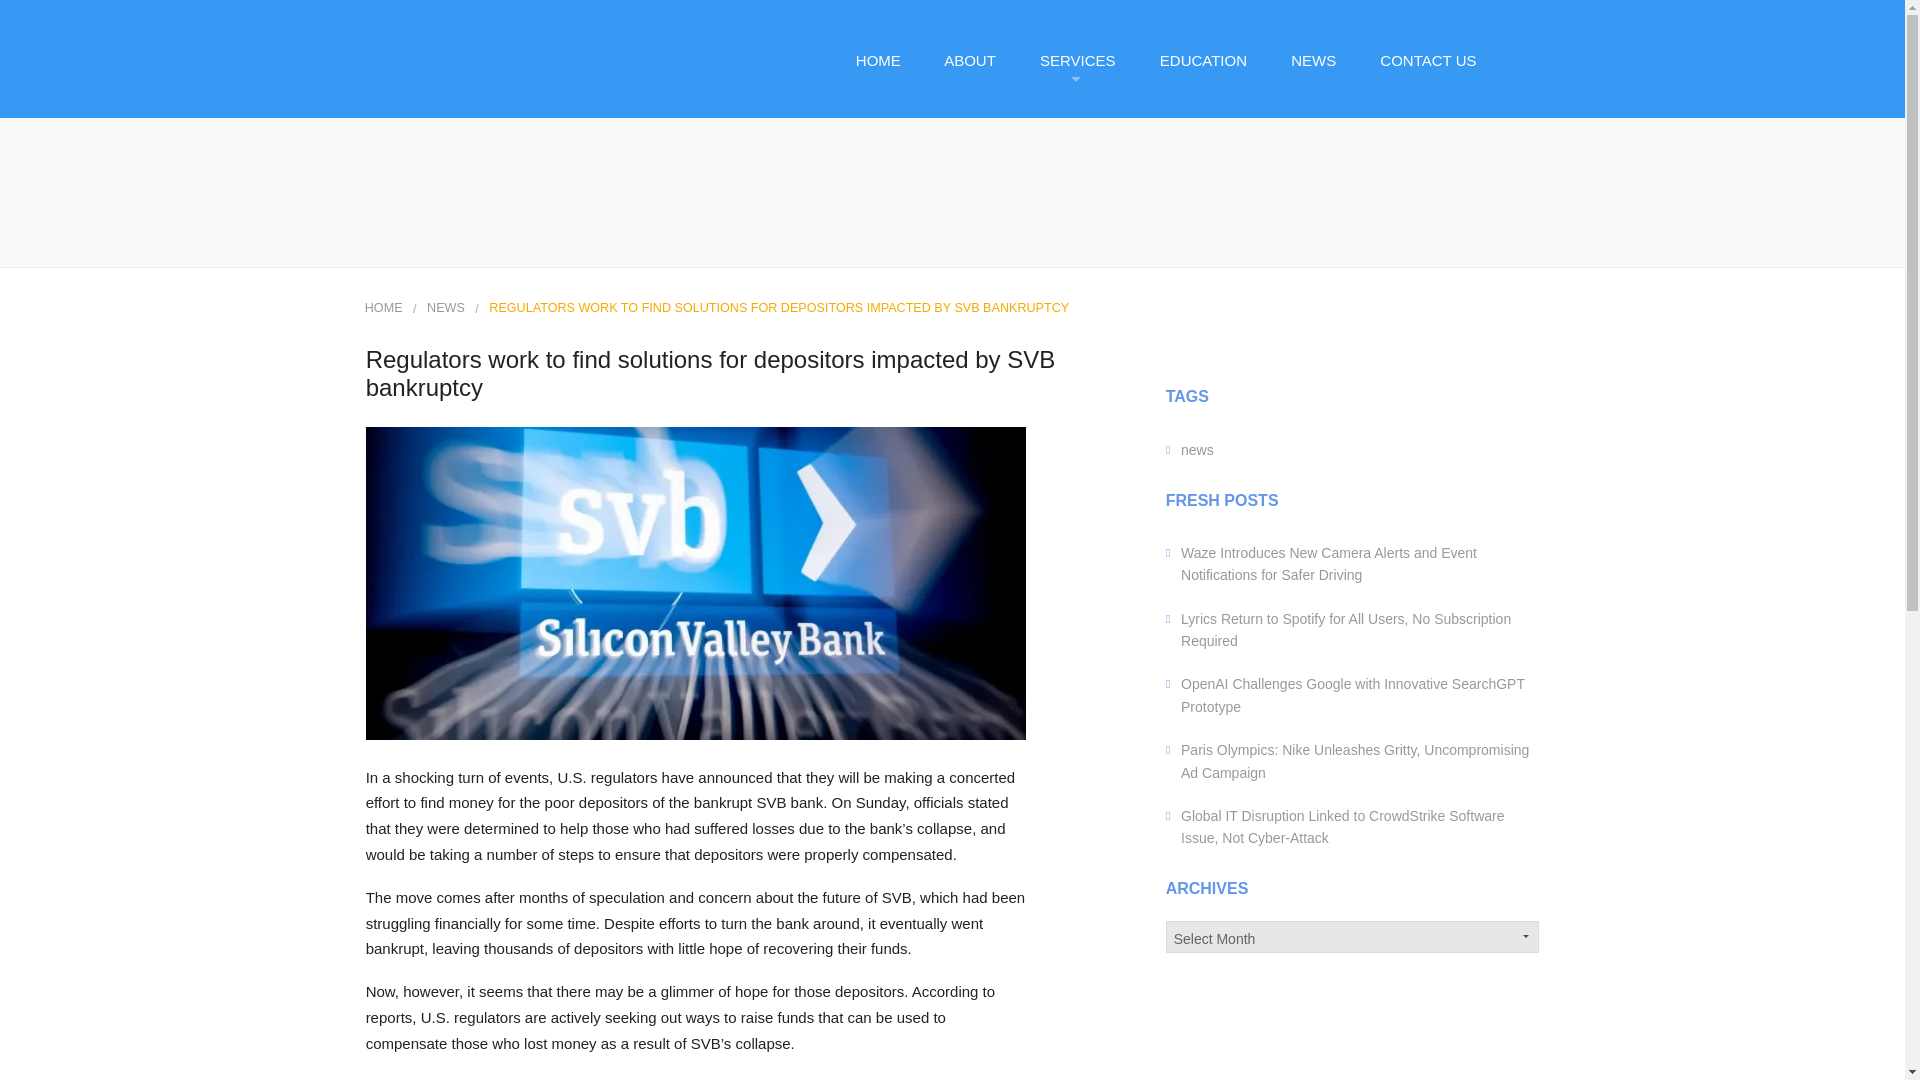 The image size is (1920, 1080). Describe the element at coordinates (384, 308) in the screenshot. I see `HOME` at that location.